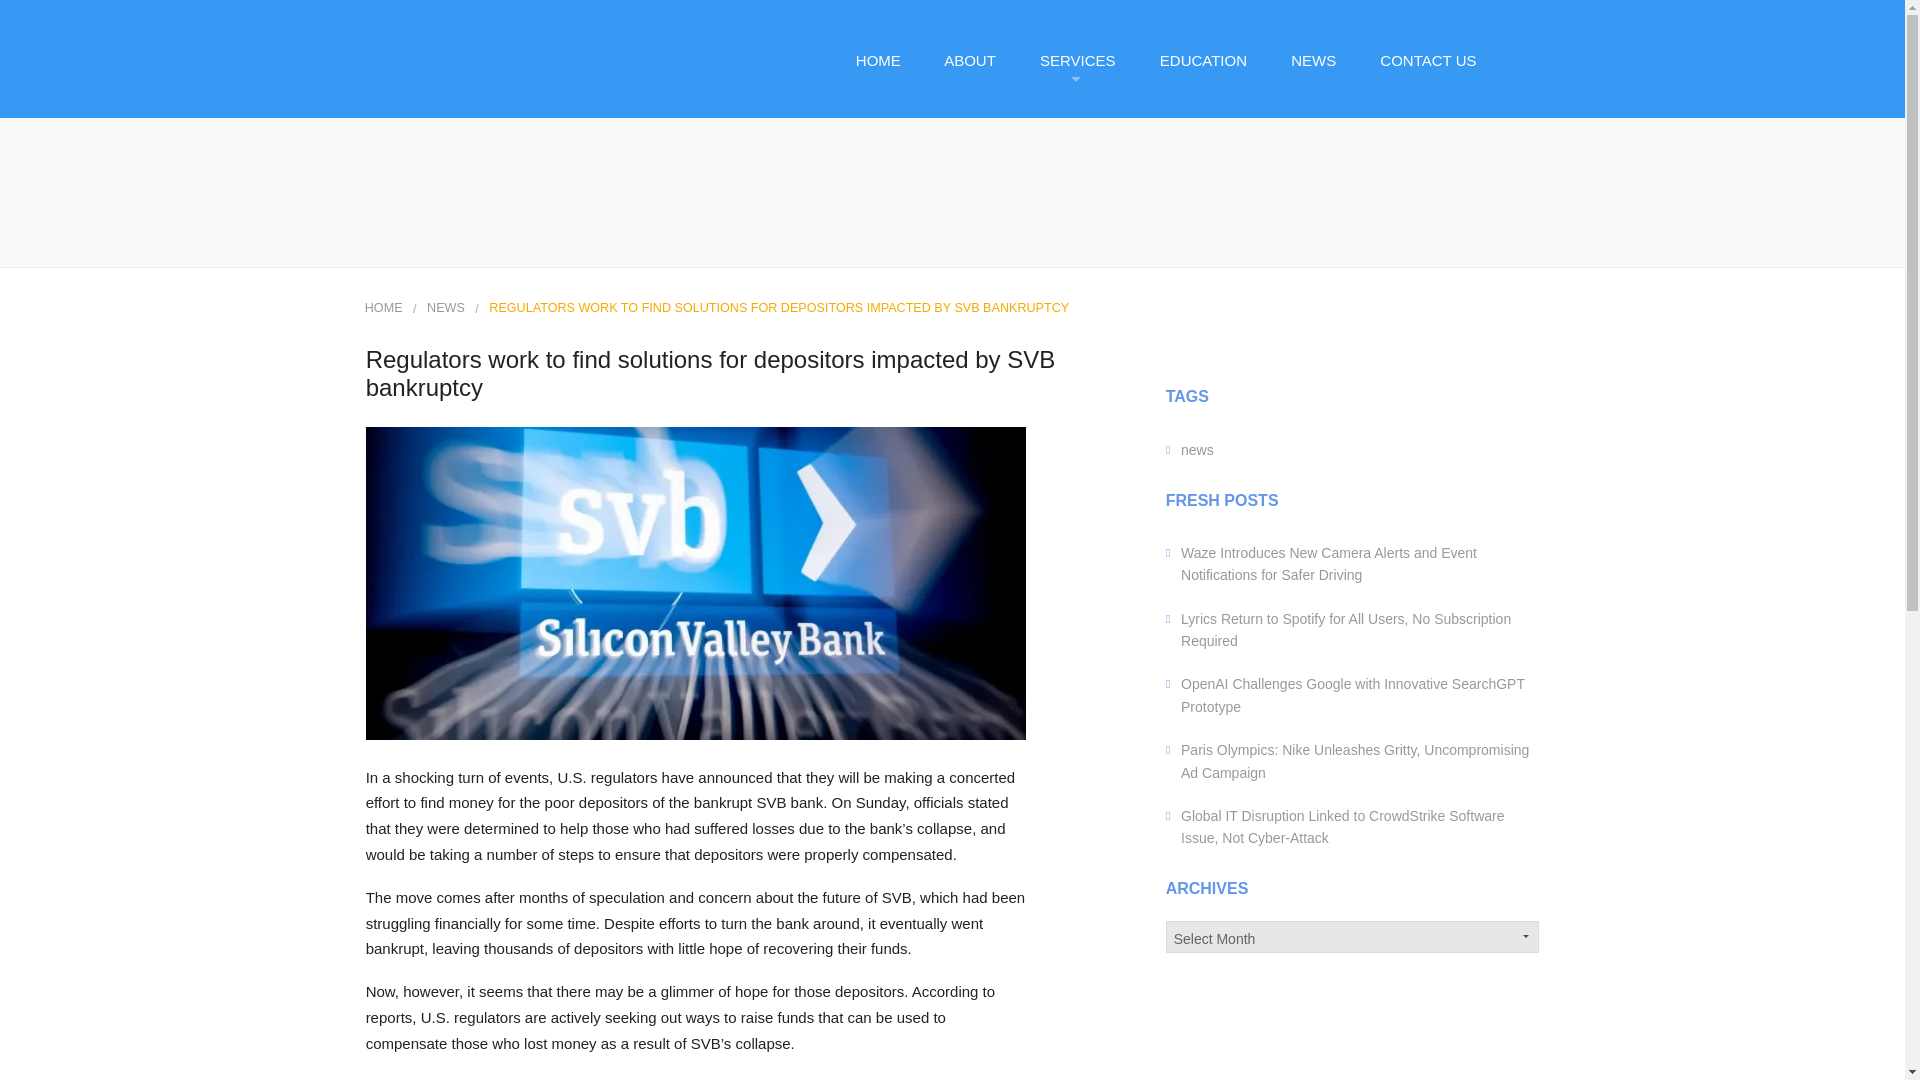 The image size is (1920, 1080). Describe the element at coordinates (384, 308) in the screenshot. I see `HOME` at that location.